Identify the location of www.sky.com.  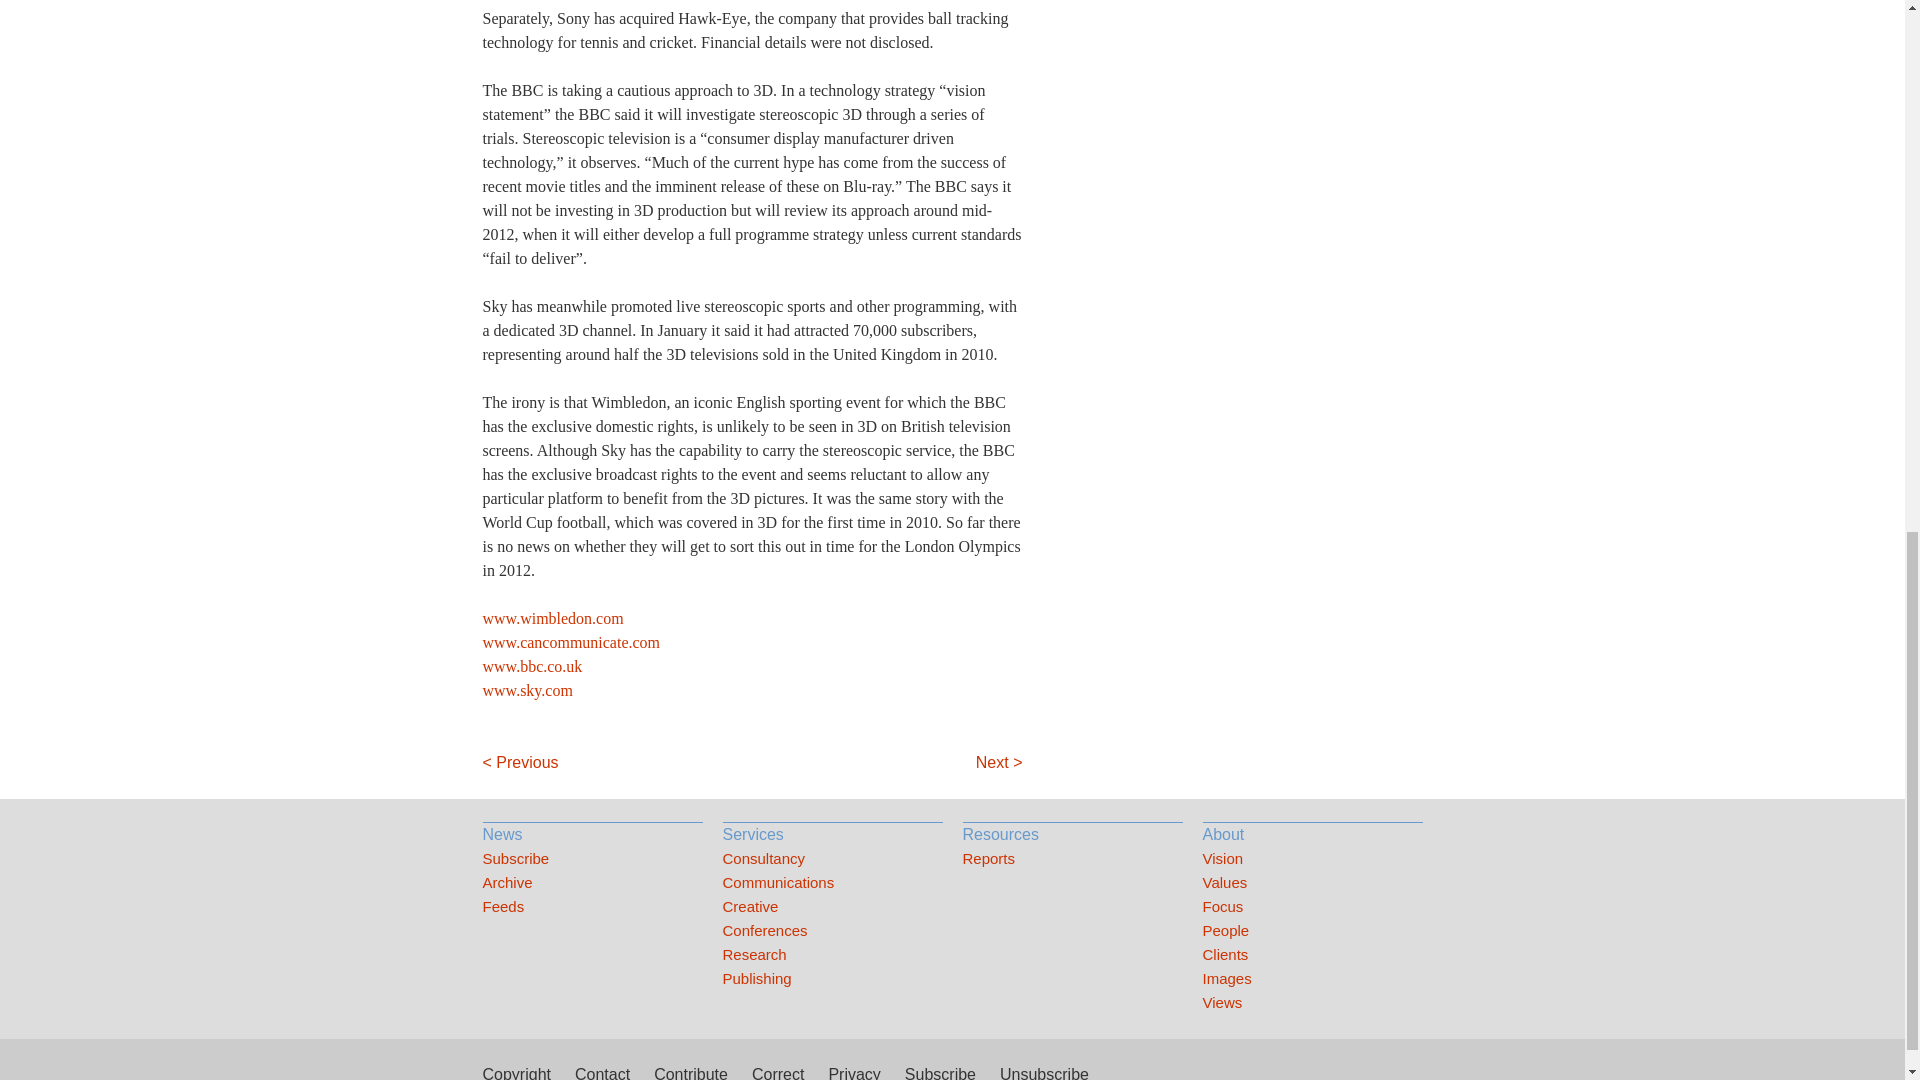
(526, 690).